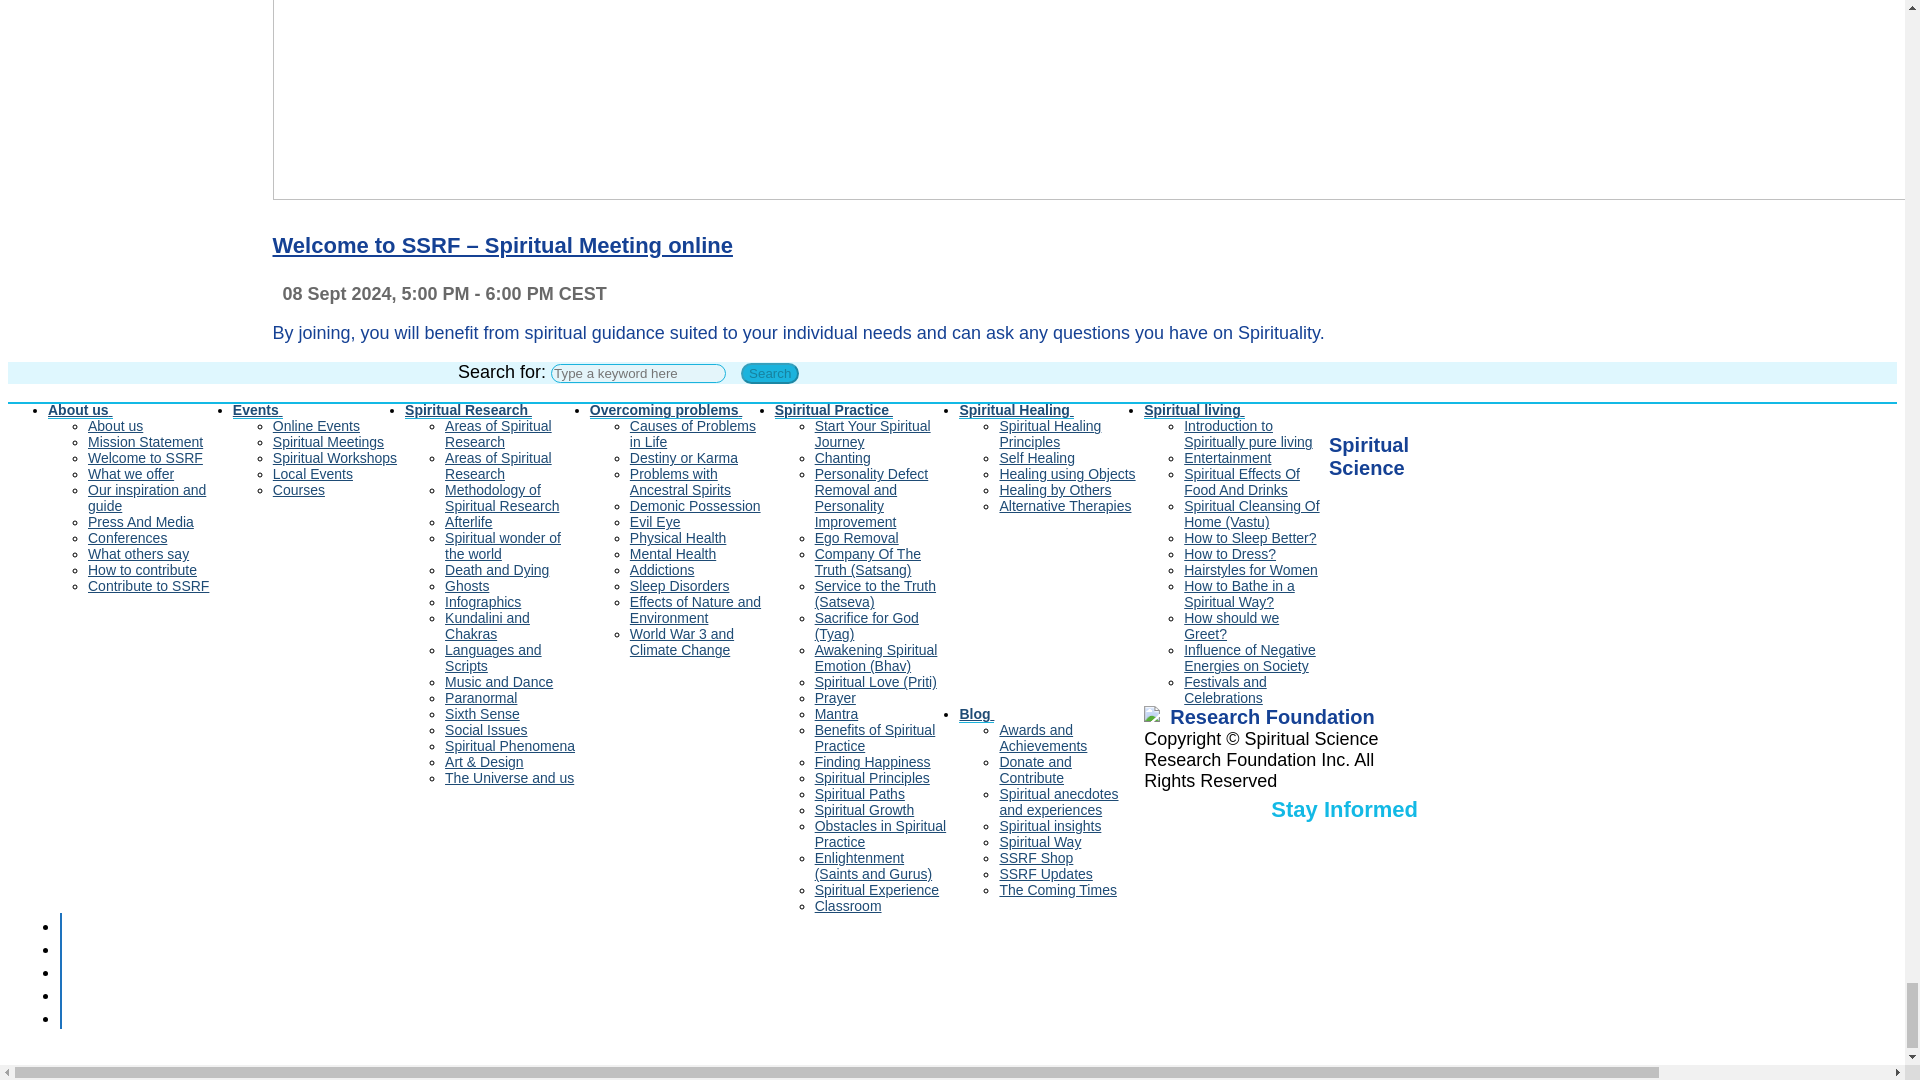  Describe the element at coordinates (638, 373) in the screenshot. I see `Search for:` at that location.